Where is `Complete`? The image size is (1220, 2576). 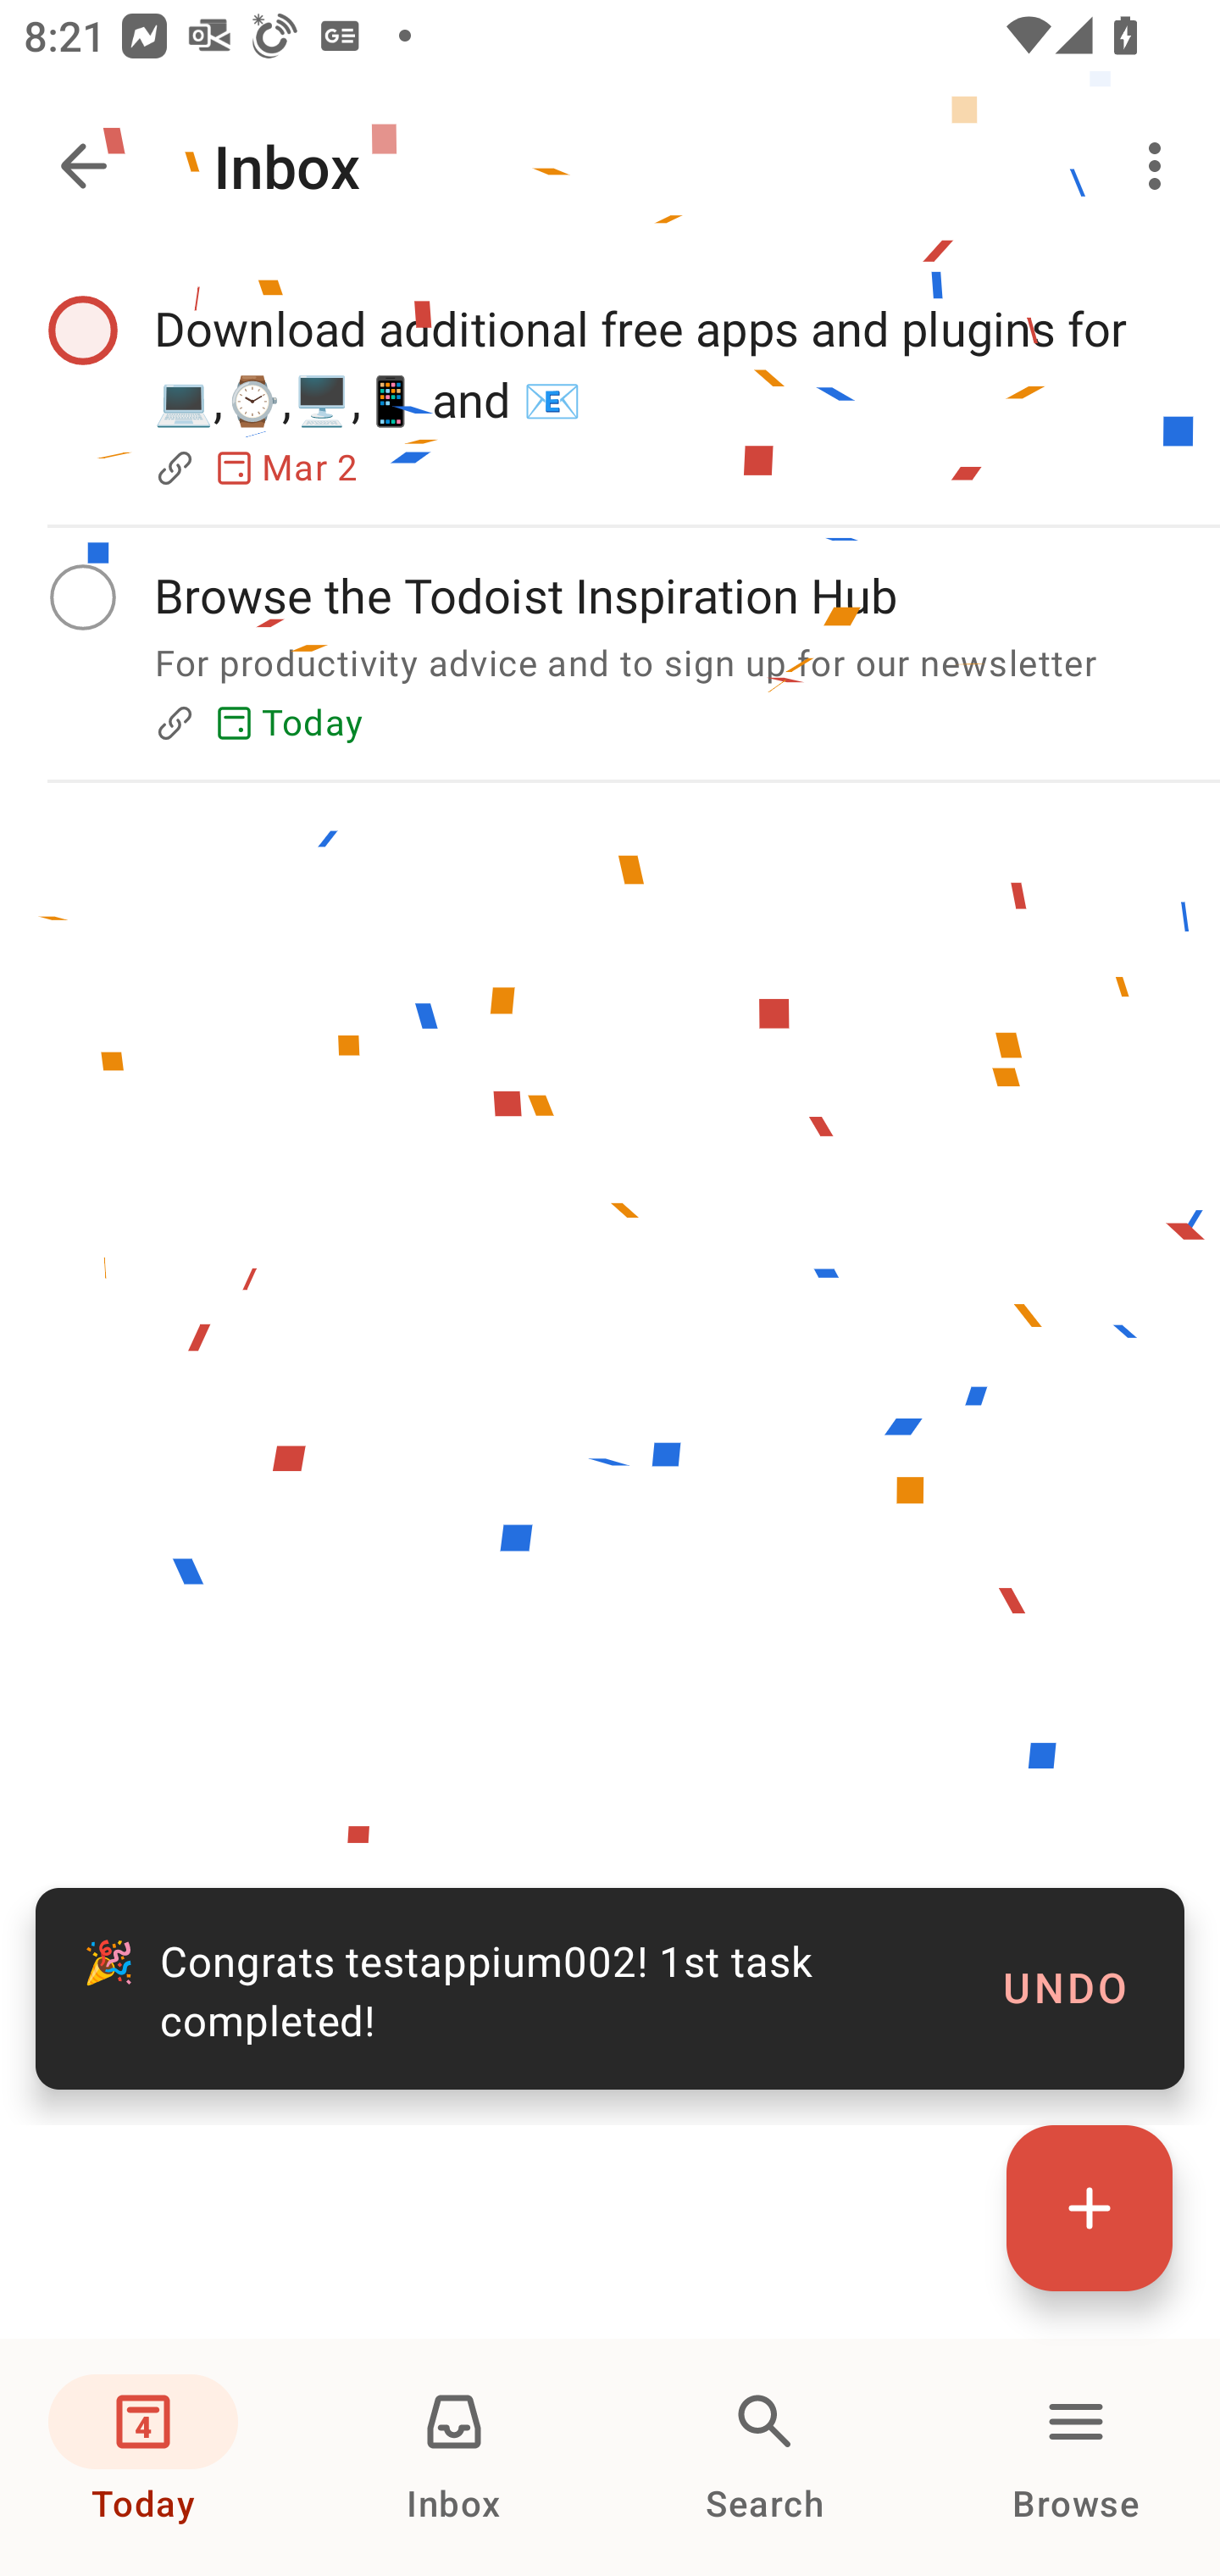 Complete is located at coordinates (82, 597).